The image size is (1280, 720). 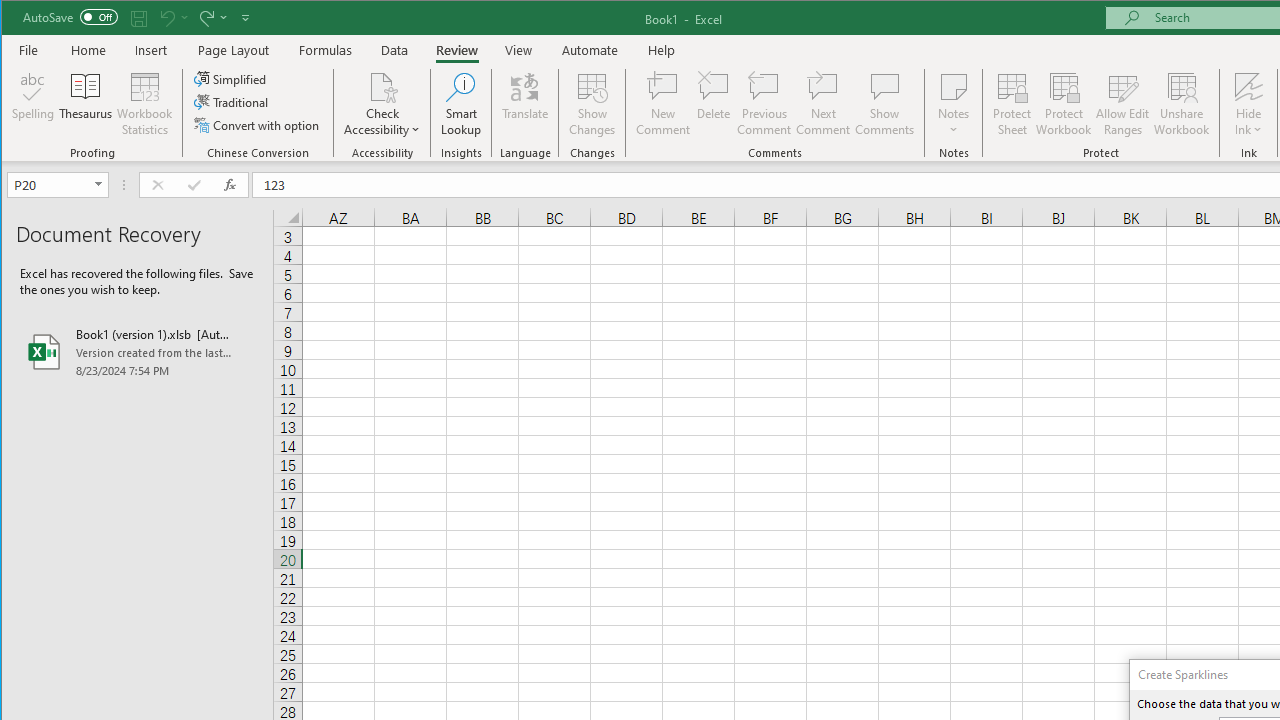 What do you see at coordinates (145, 104) in the screenshot?
I see `Workbook Statistics` at bounding box center [145, 104].